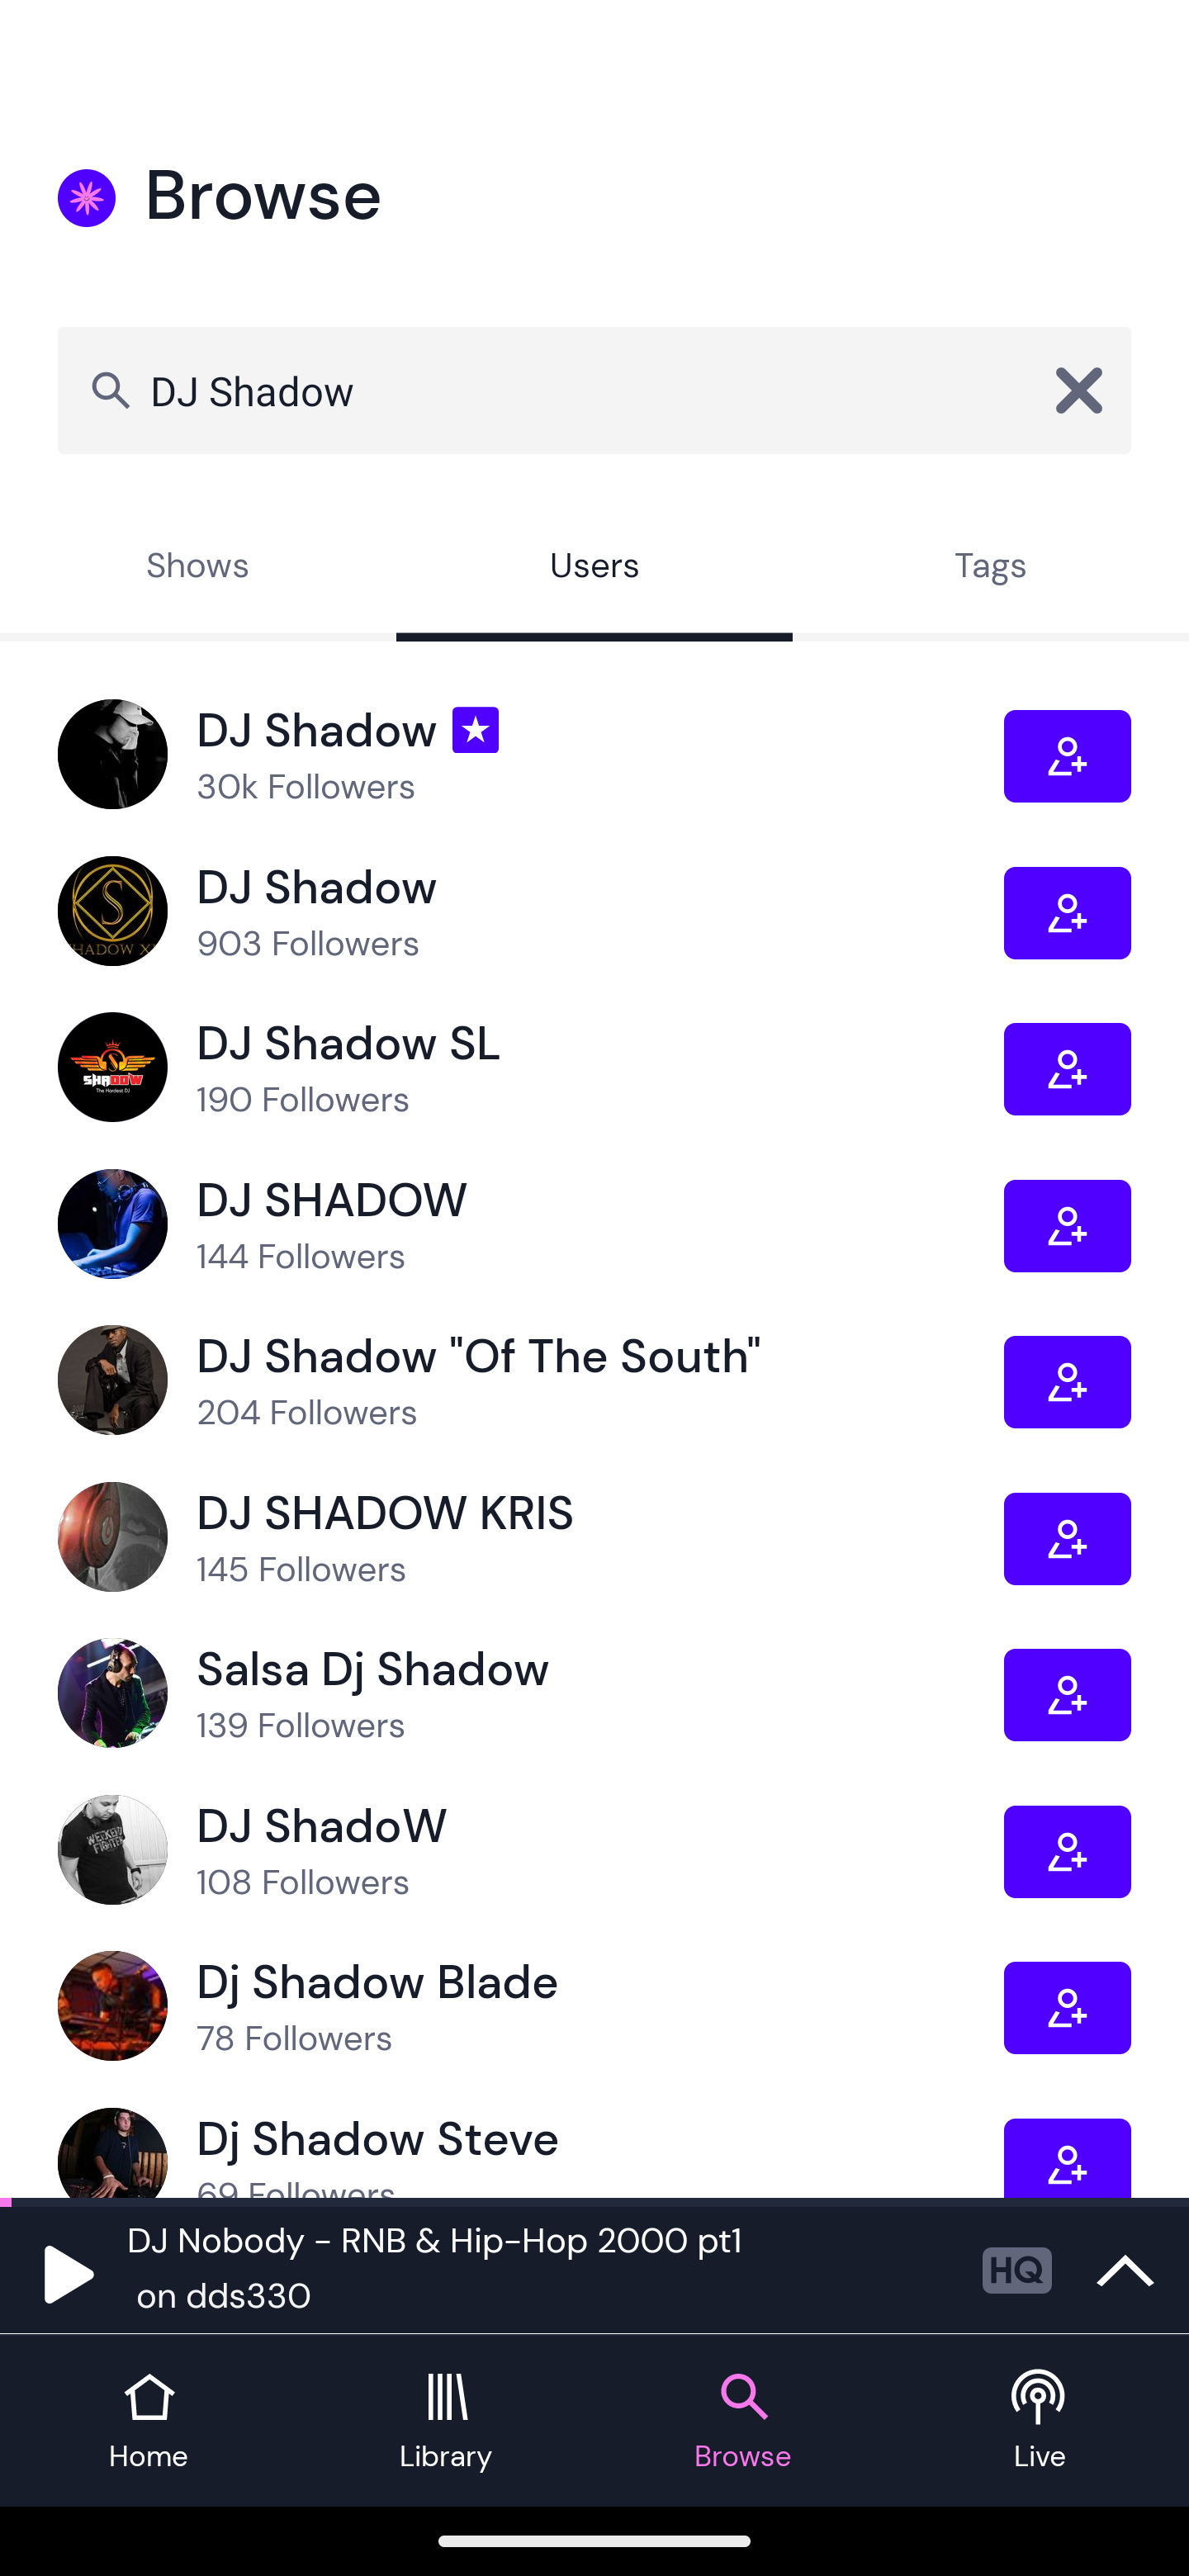  Describe the element at coordinates (1067, 1225) in the screenshot. I see `Follow` at that location.